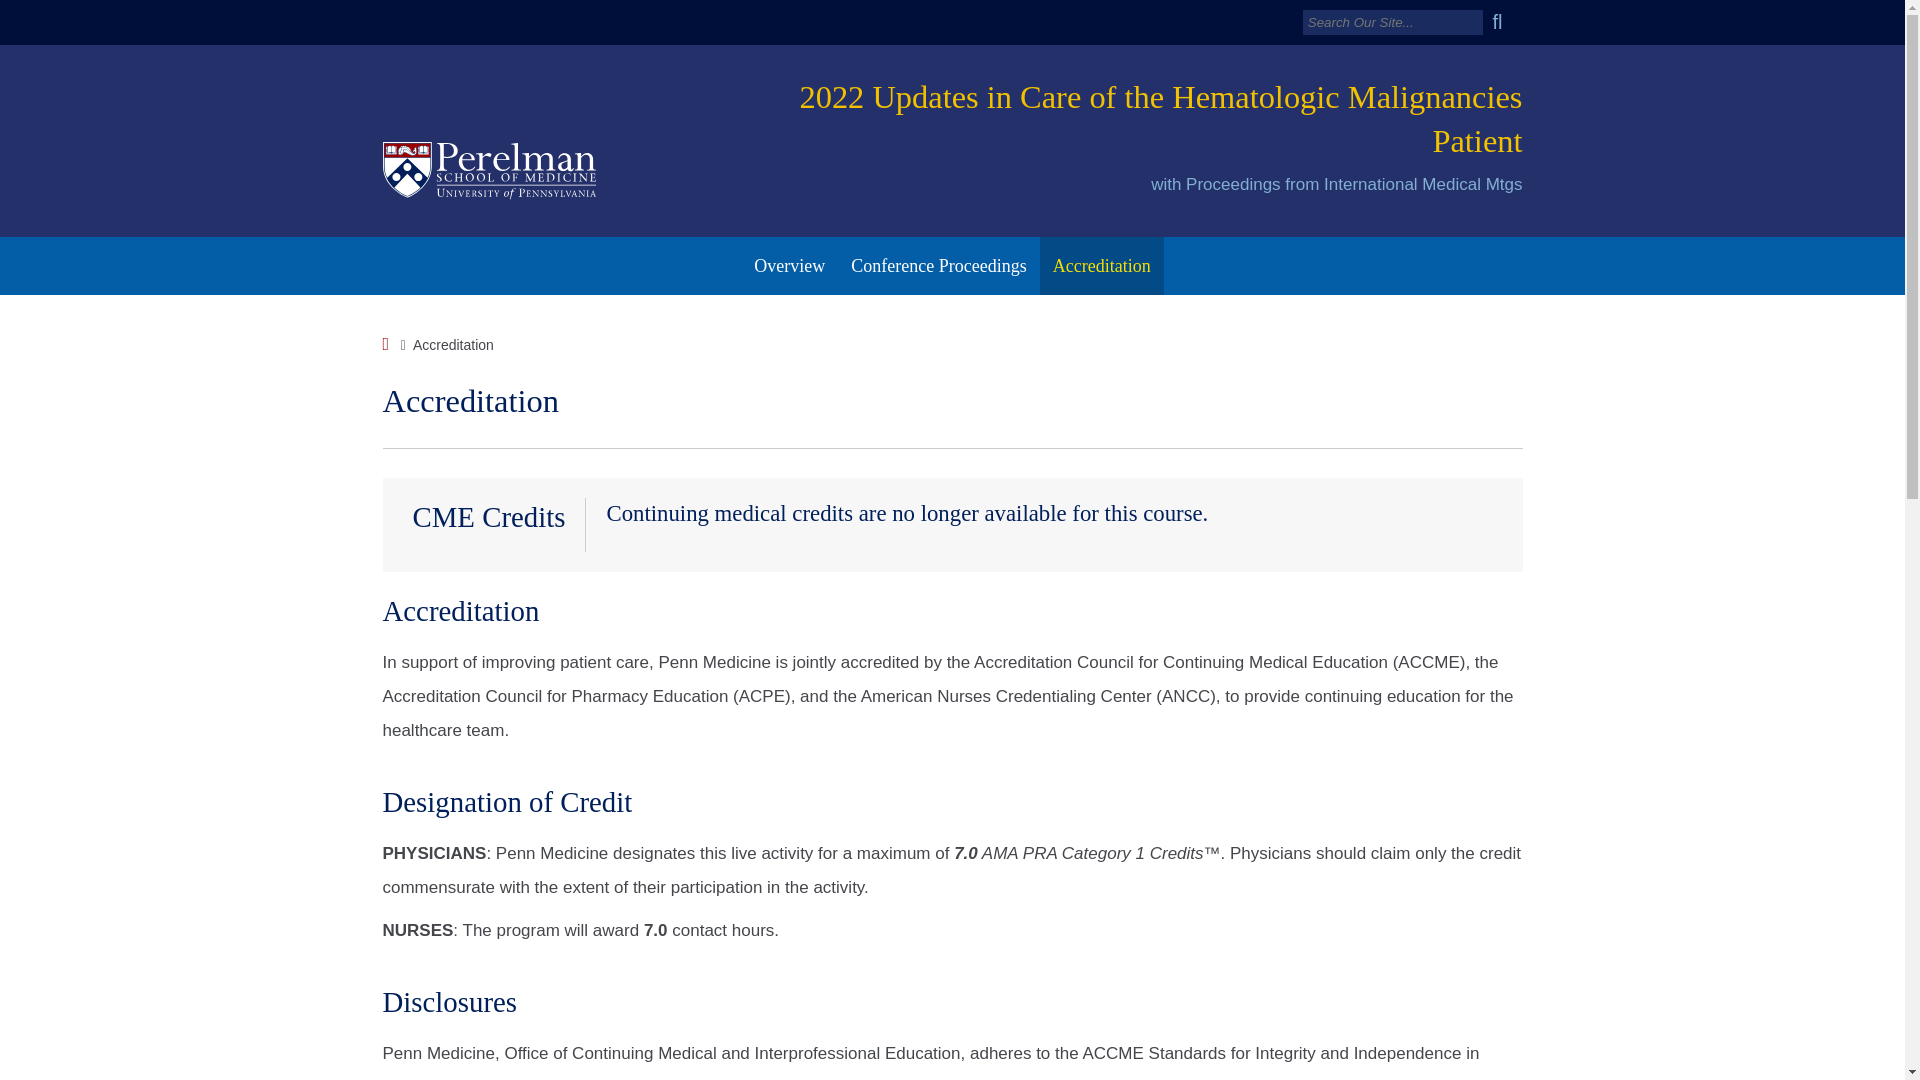  What do you see at coordinates (938, 265) in the screenshot?
I see `Conference Proceedings` at bounding box center [938, 265].